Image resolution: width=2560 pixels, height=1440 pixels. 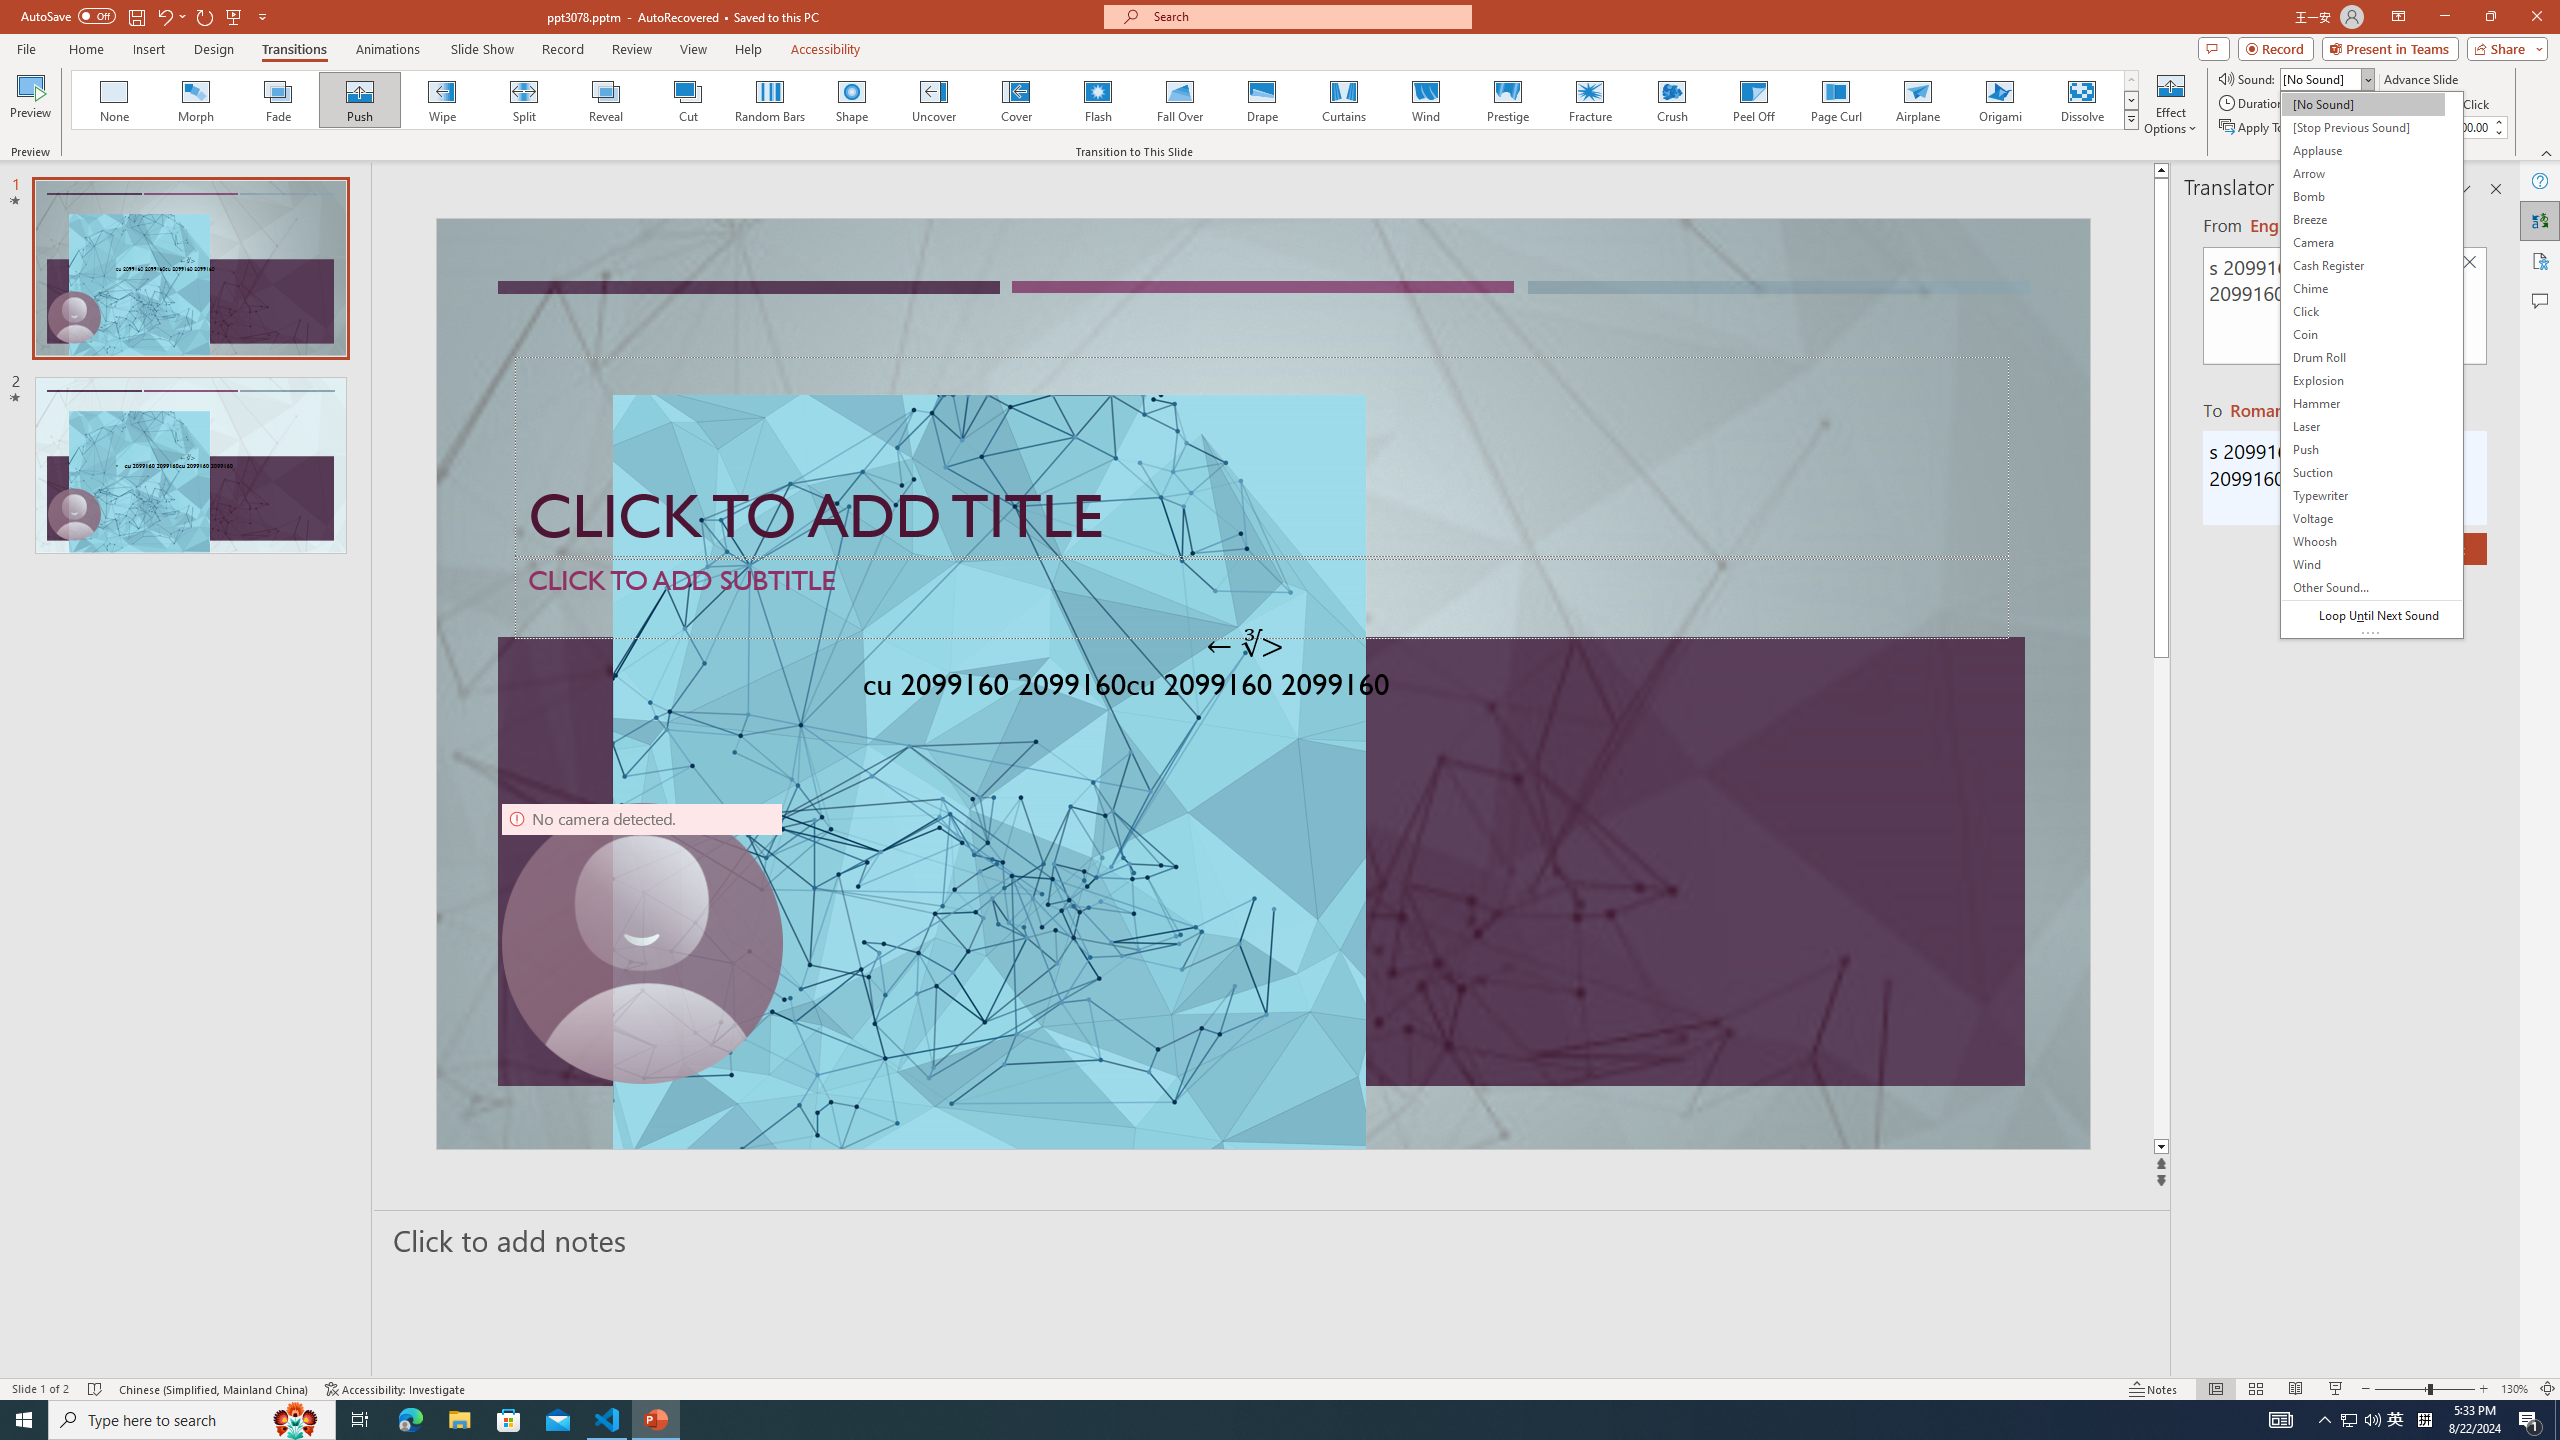 I want to click on Push, so click(x=360, y=100).